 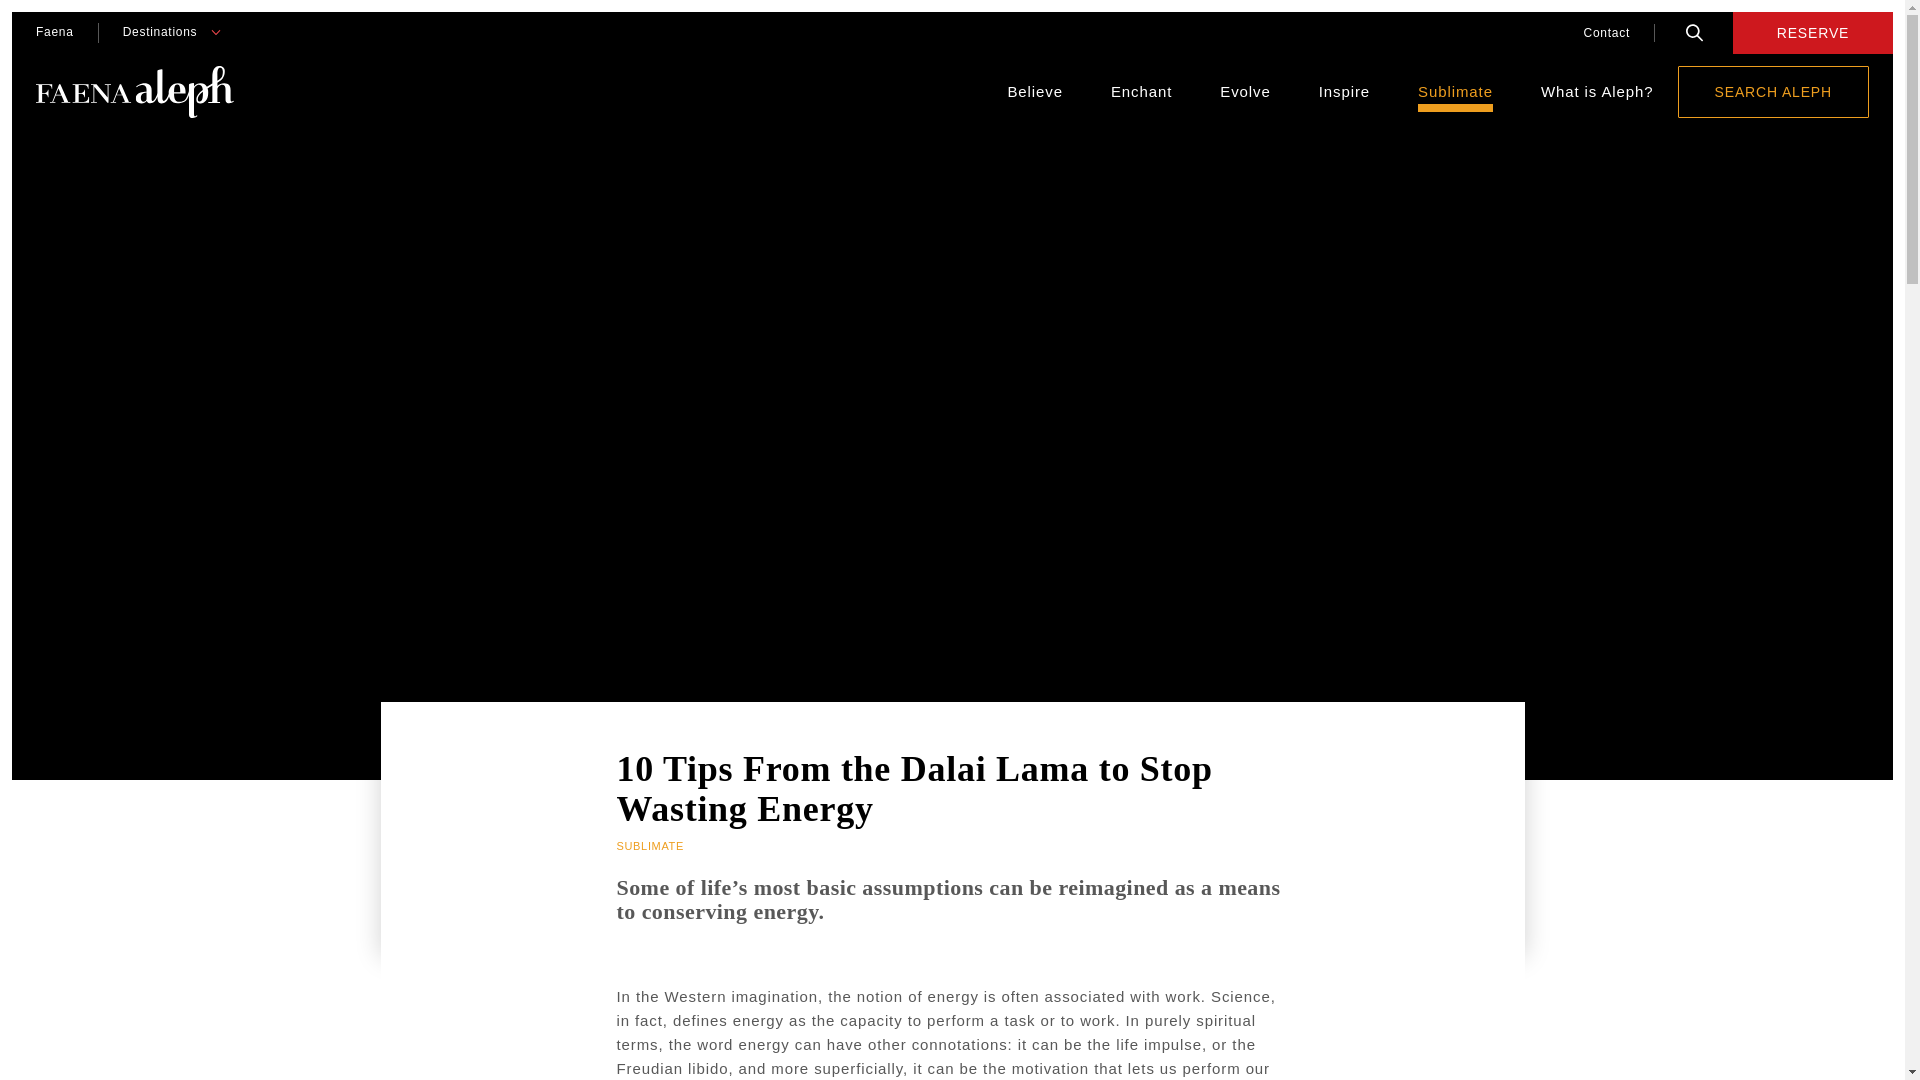 What do you see at coordinates (1694, 32) in the screenshot?
I see `Search` at bounding box center [1694, 32].